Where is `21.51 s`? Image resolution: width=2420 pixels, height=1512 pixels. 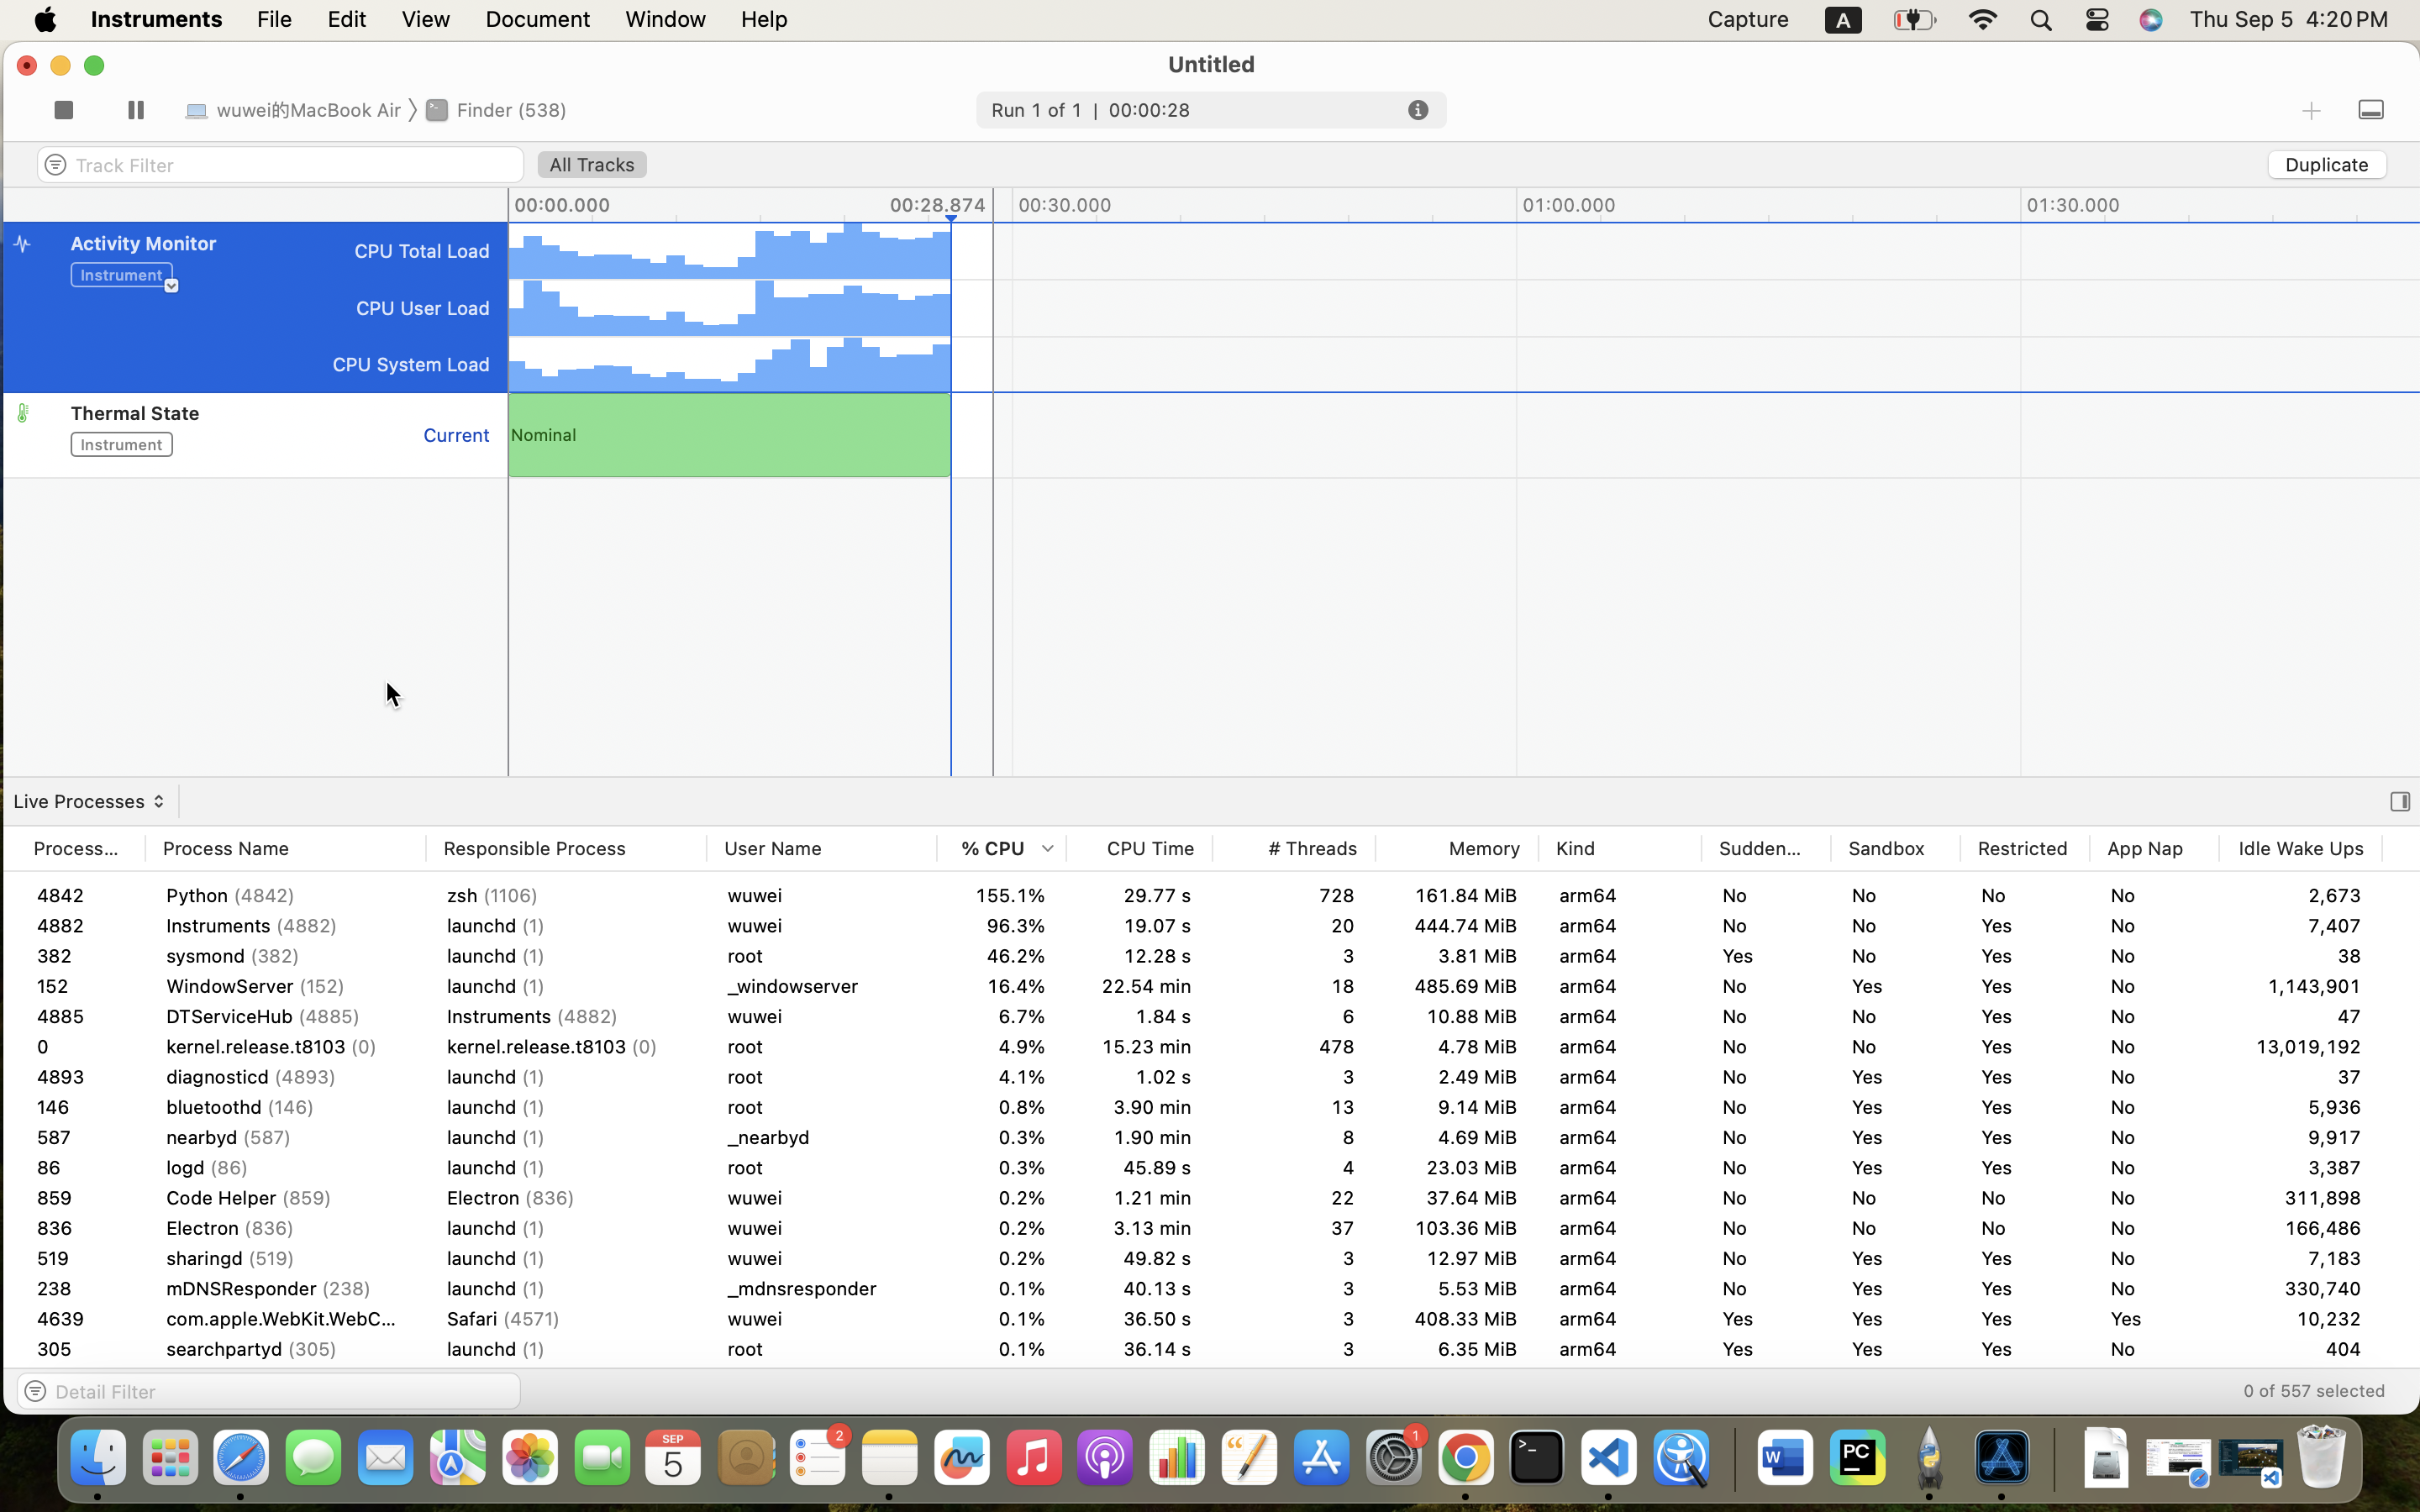
21.51 s is located at coordinates (1139, 1319).